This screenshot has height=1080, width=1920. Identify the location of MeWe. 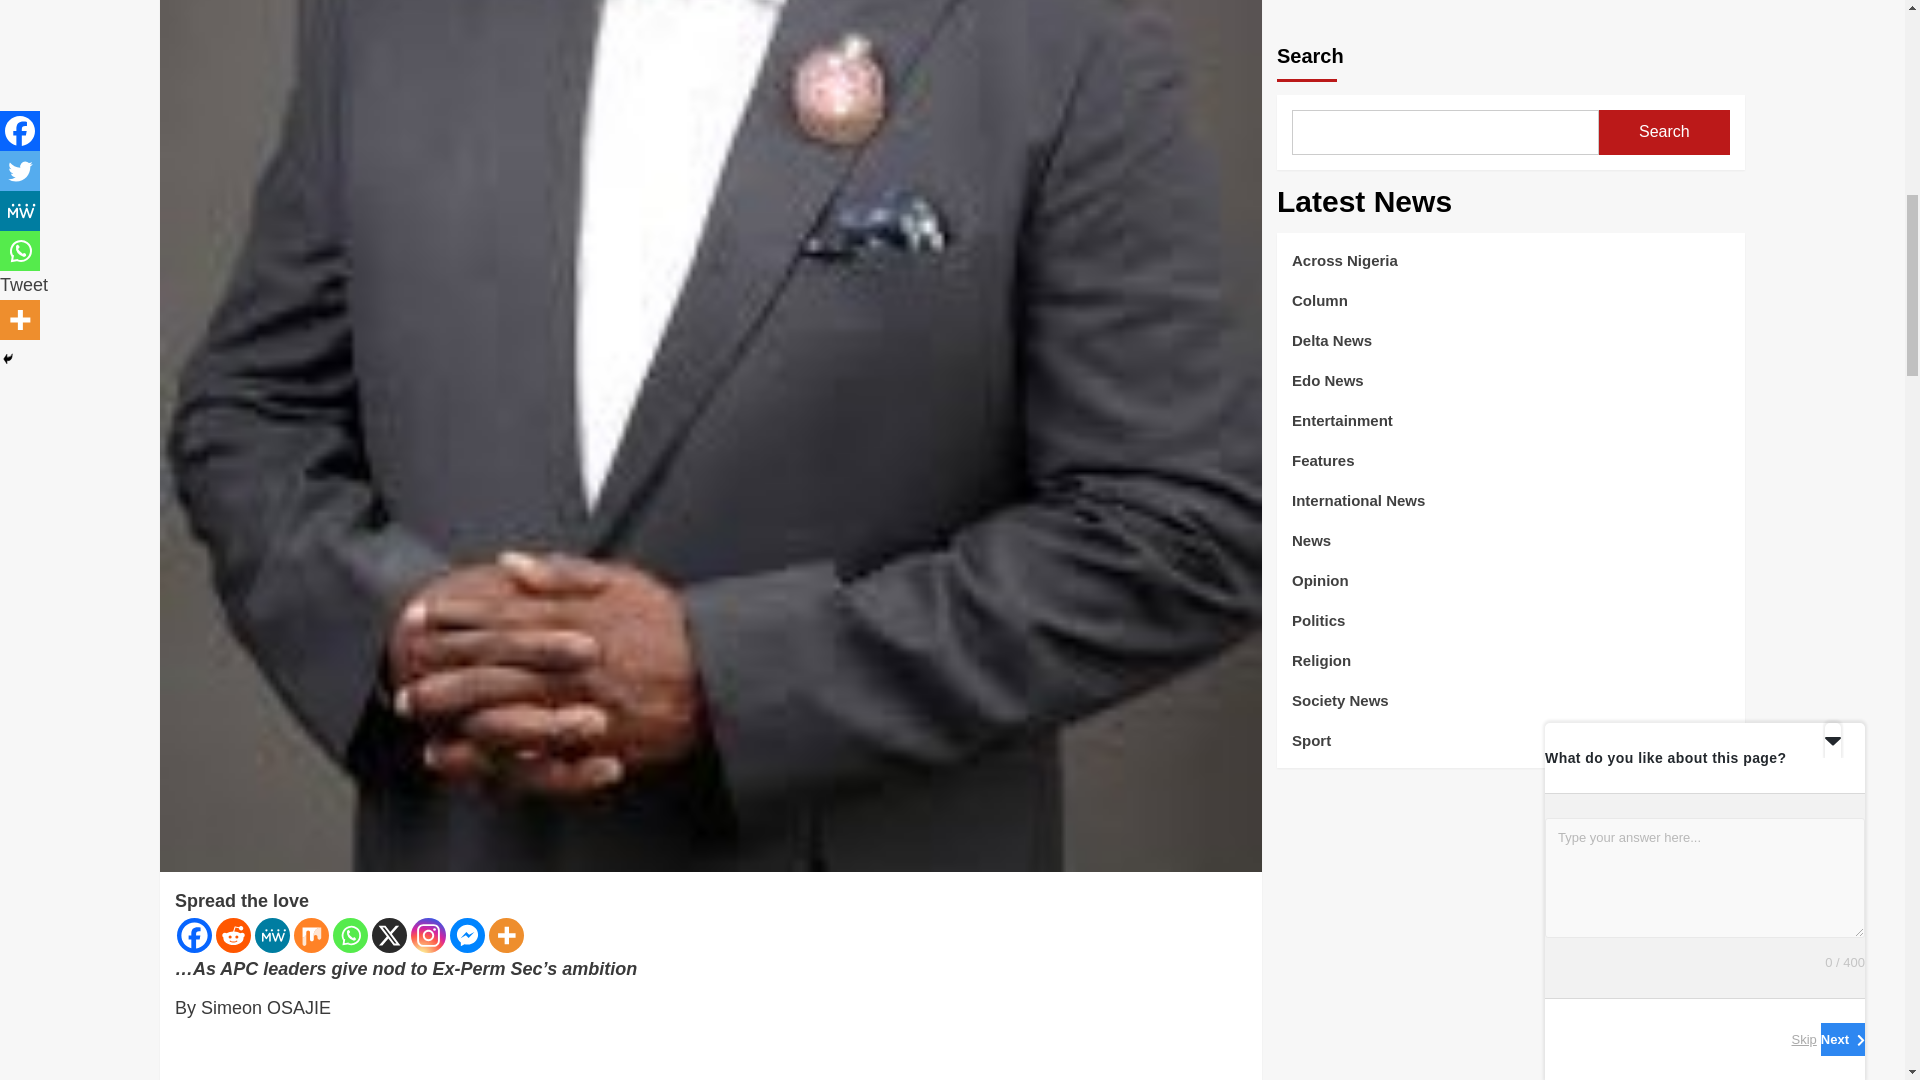
(272, 935).